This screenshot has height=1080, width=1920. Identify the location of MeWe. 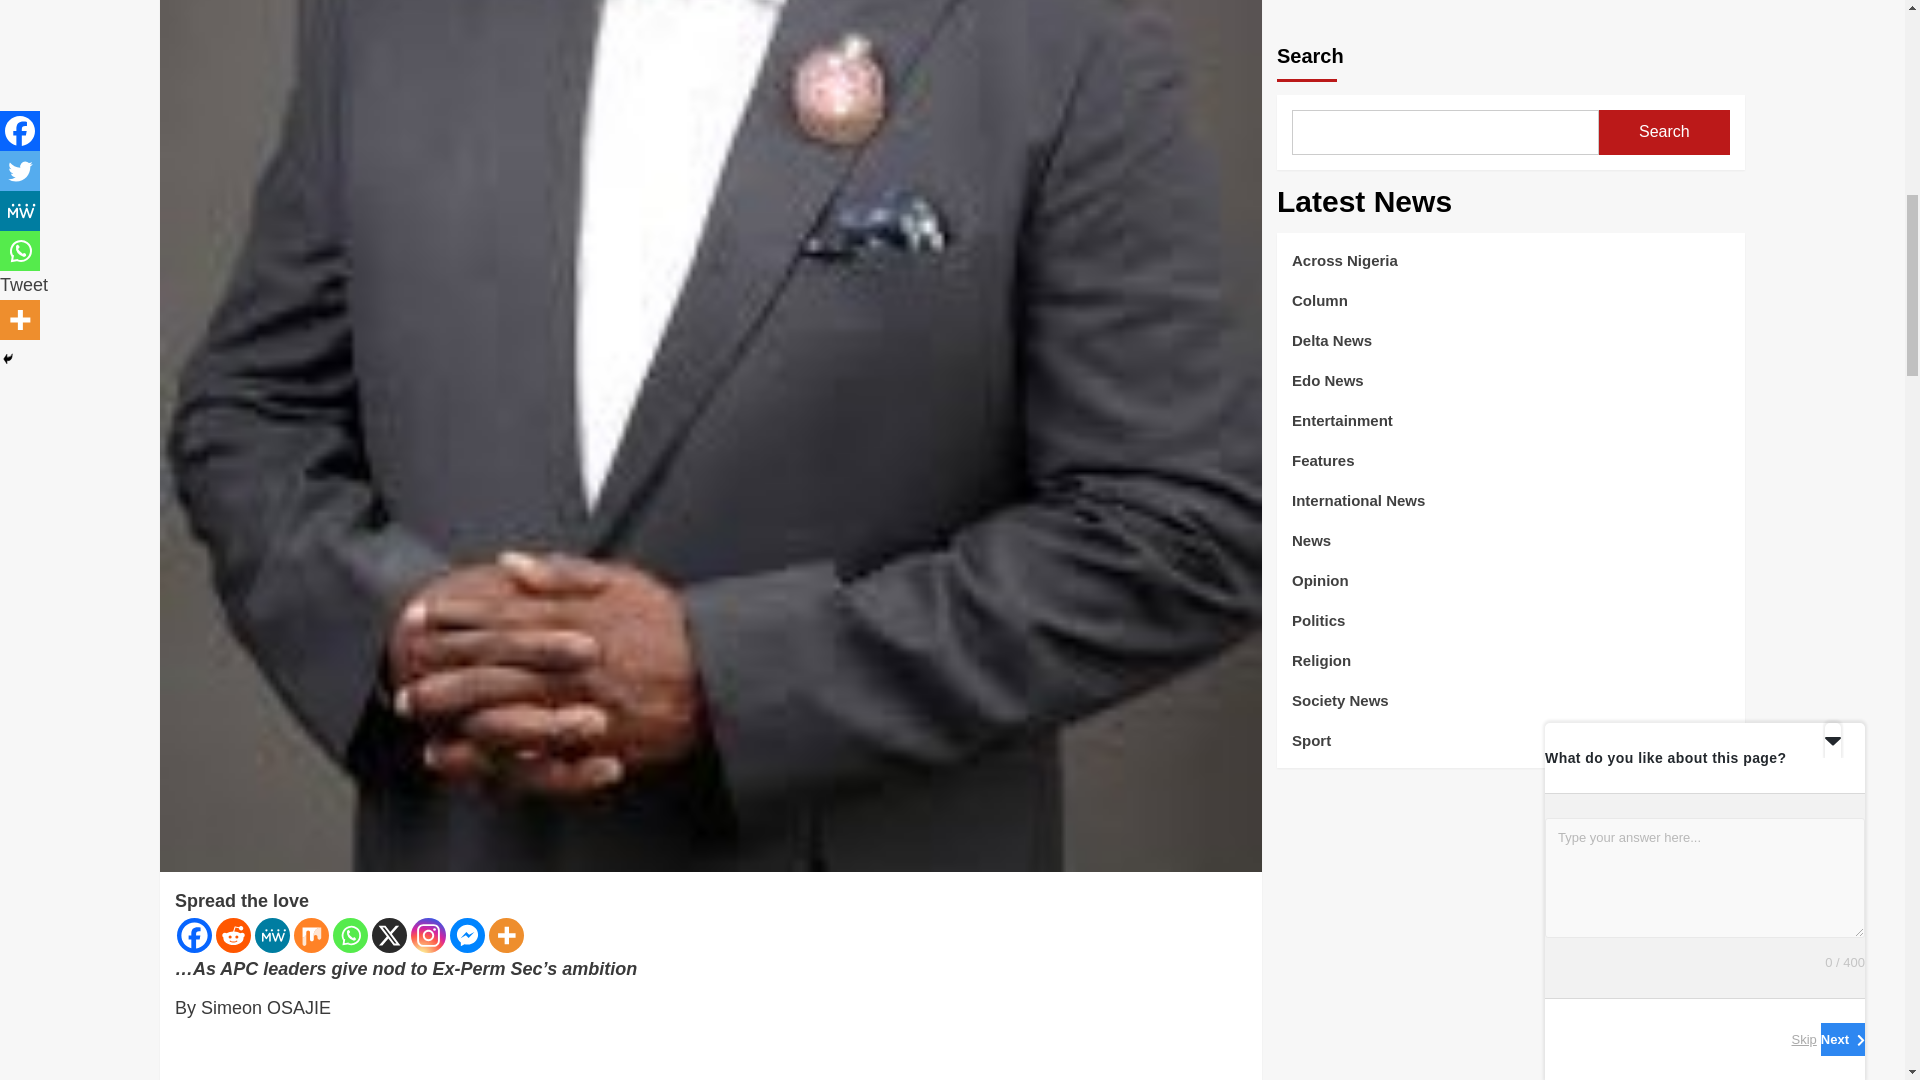
(272, 935).